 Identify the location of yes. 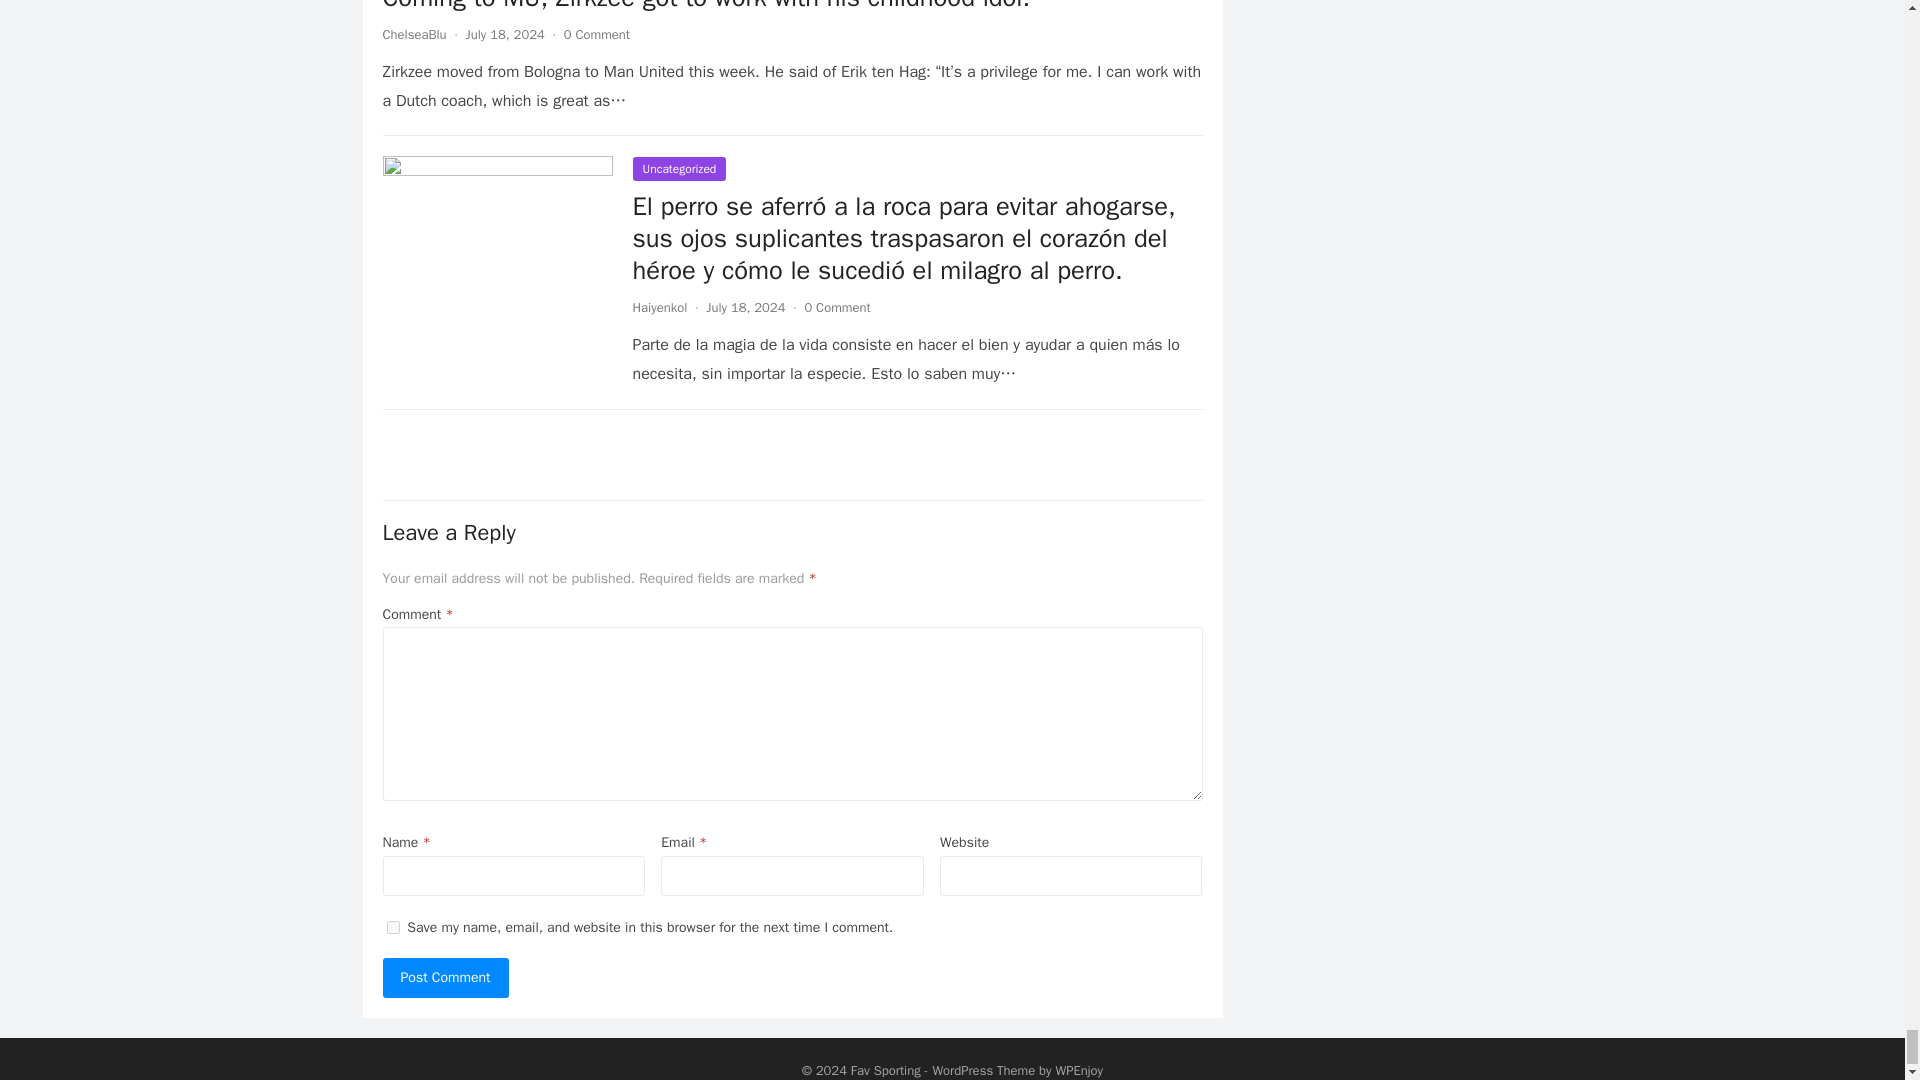
(392, 928).